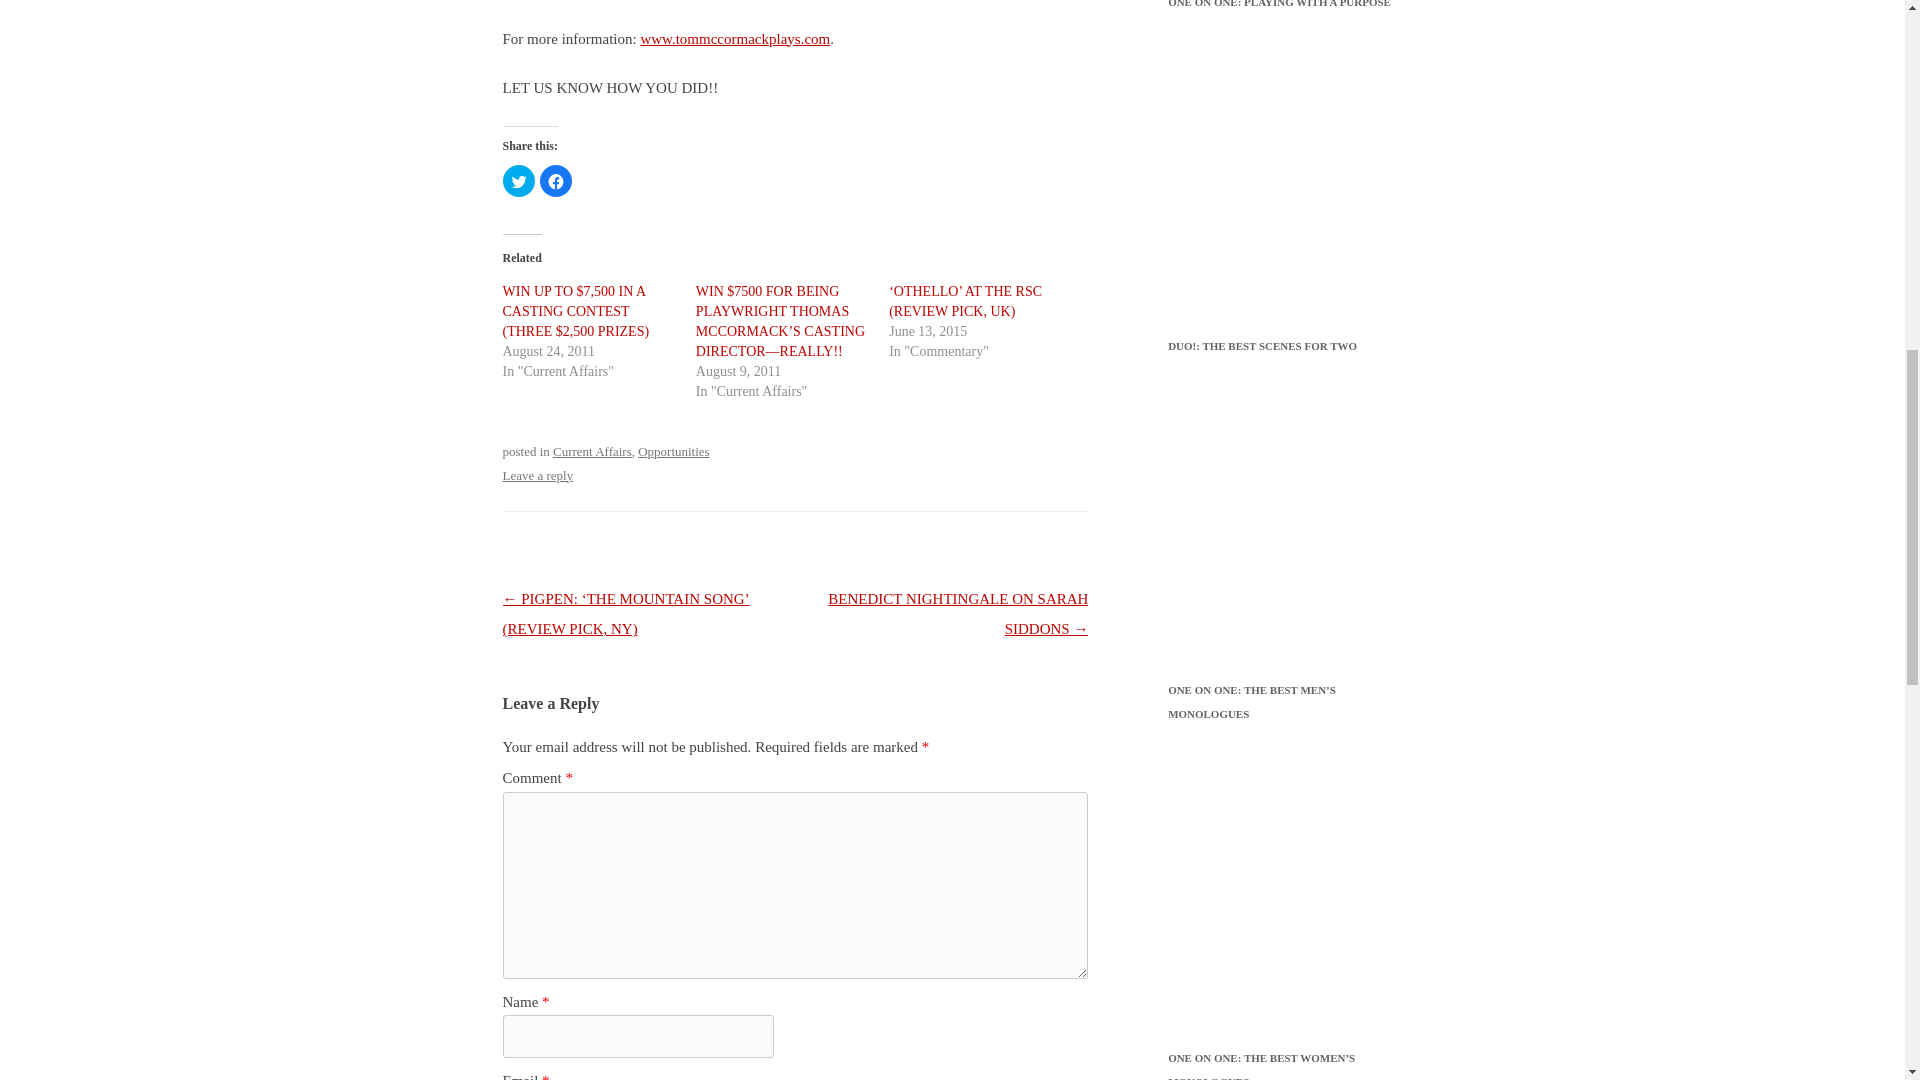  I want to click on Current Affairs, so click(592, 451).